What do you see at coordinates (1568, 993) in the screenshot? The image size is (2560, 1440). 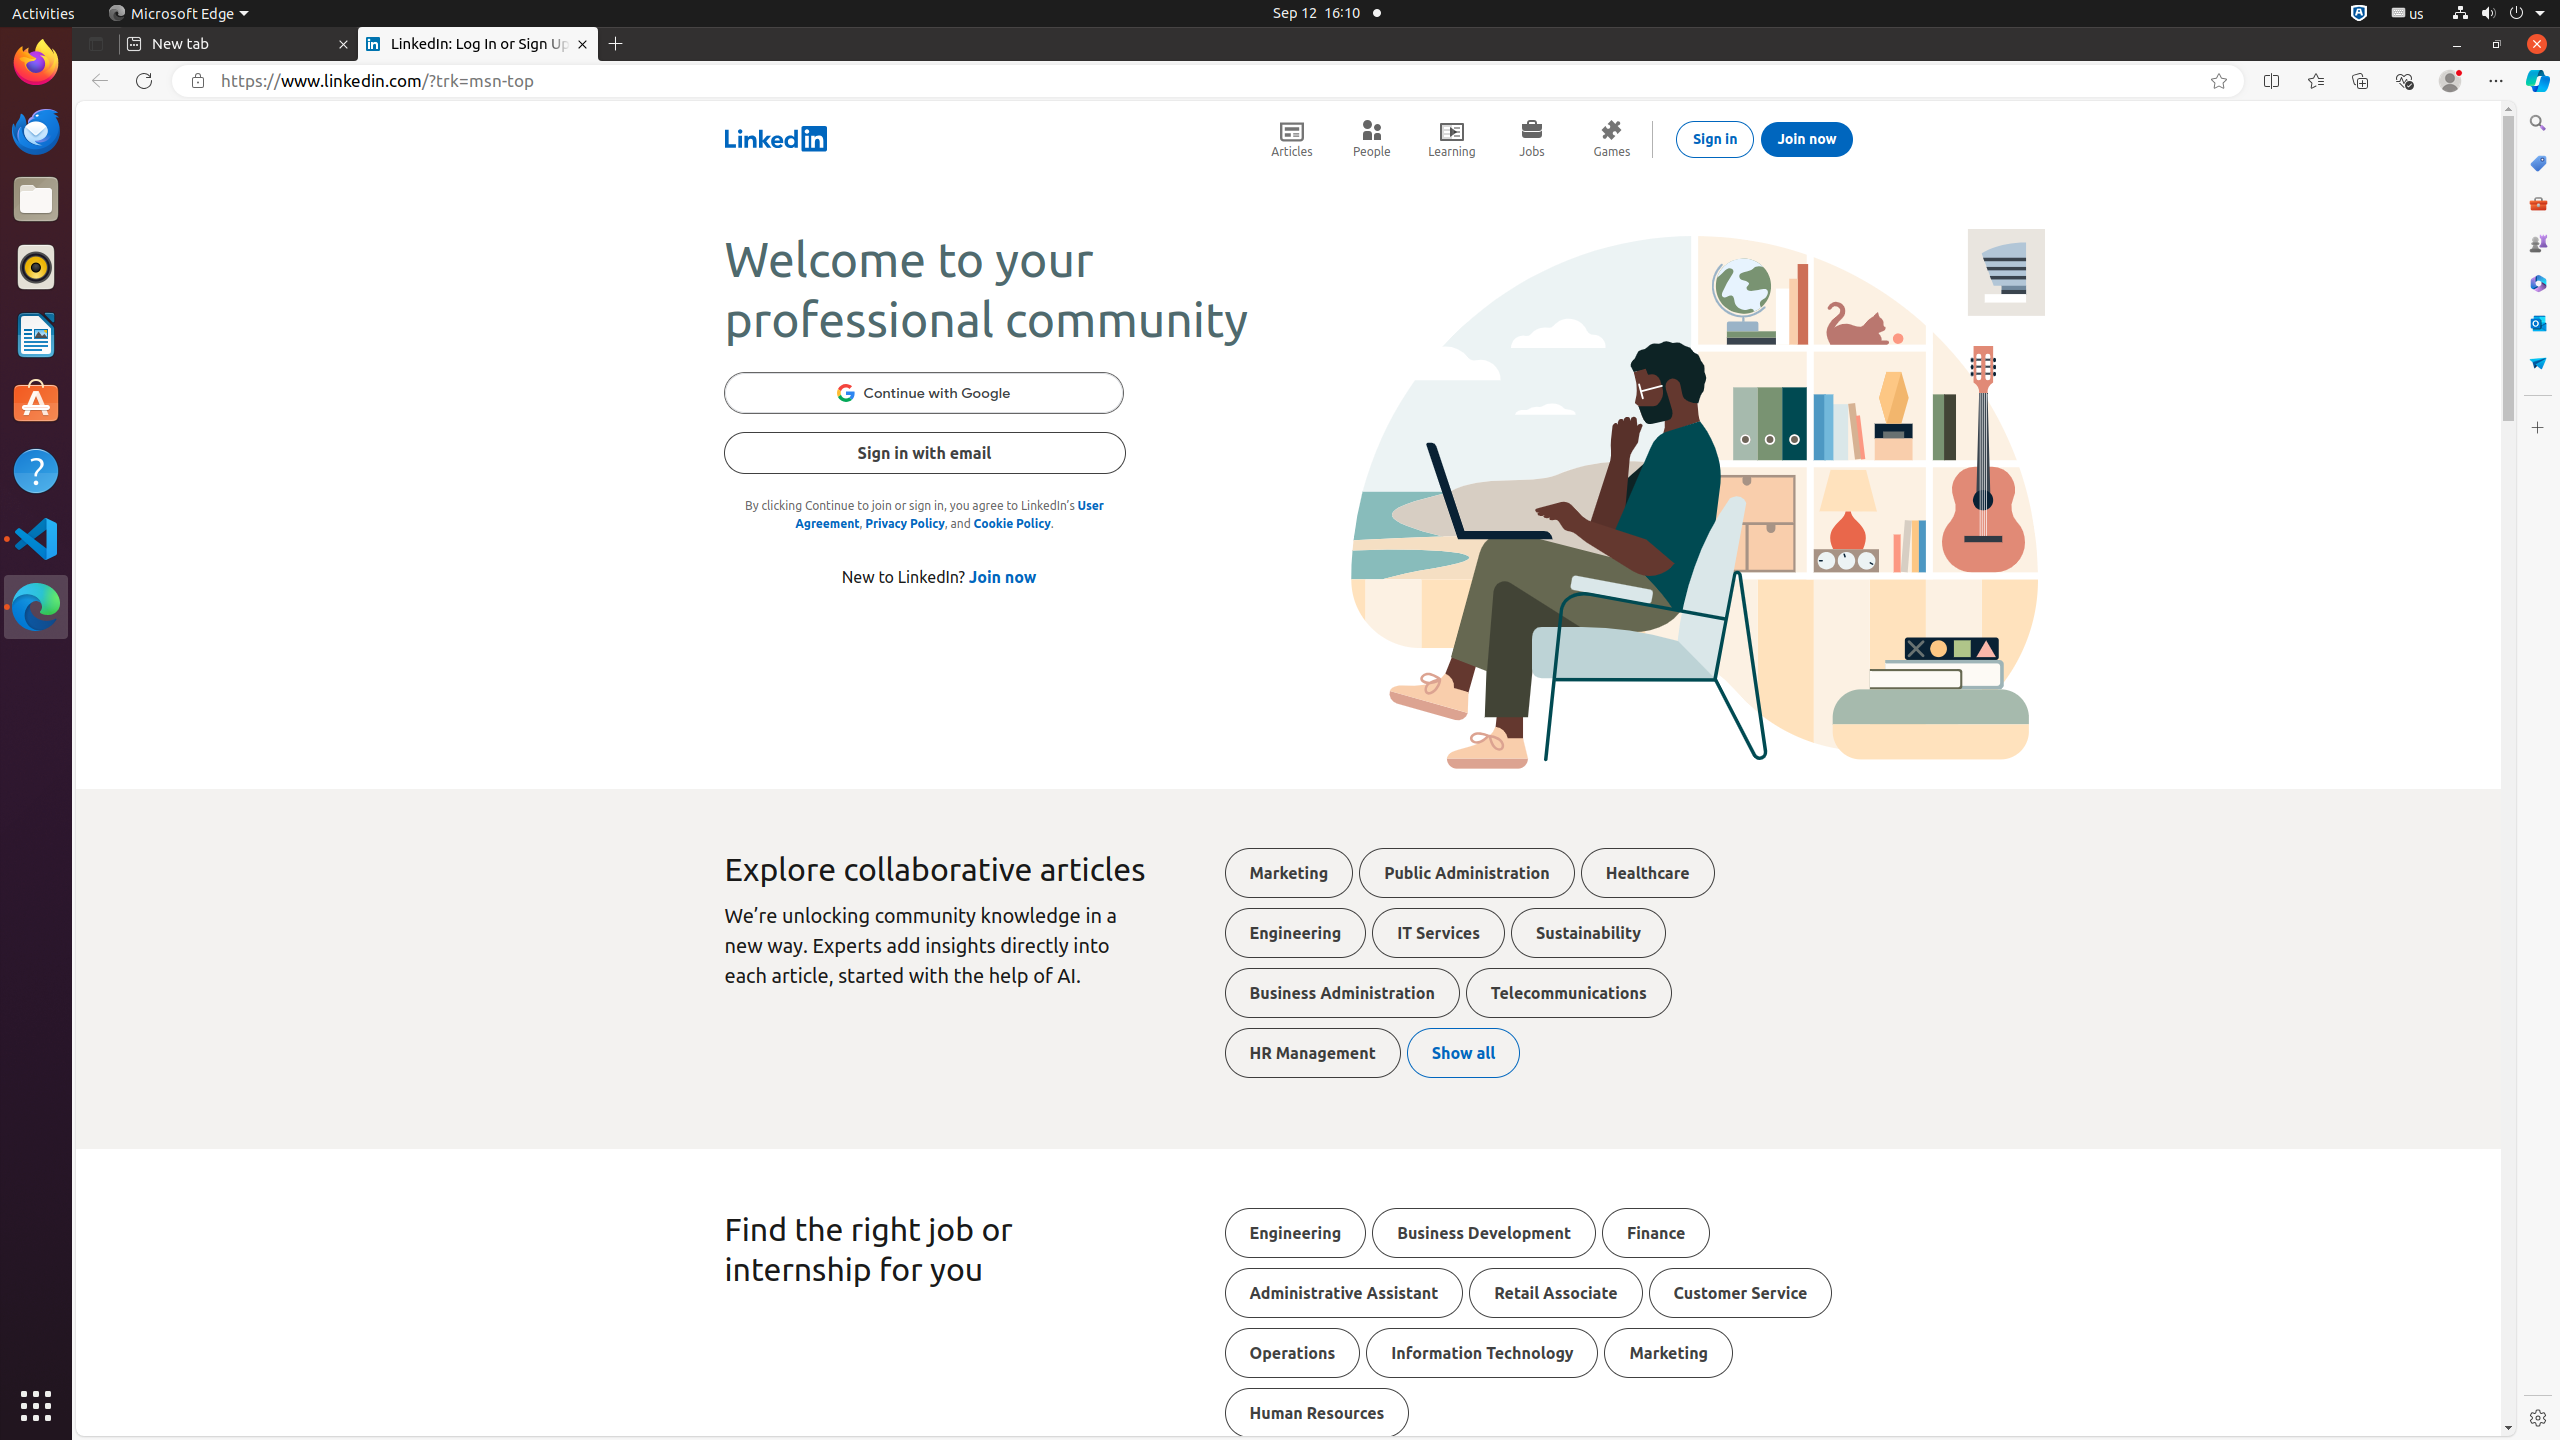 I see `Telecommunications` at bounding box center [1568, 993].